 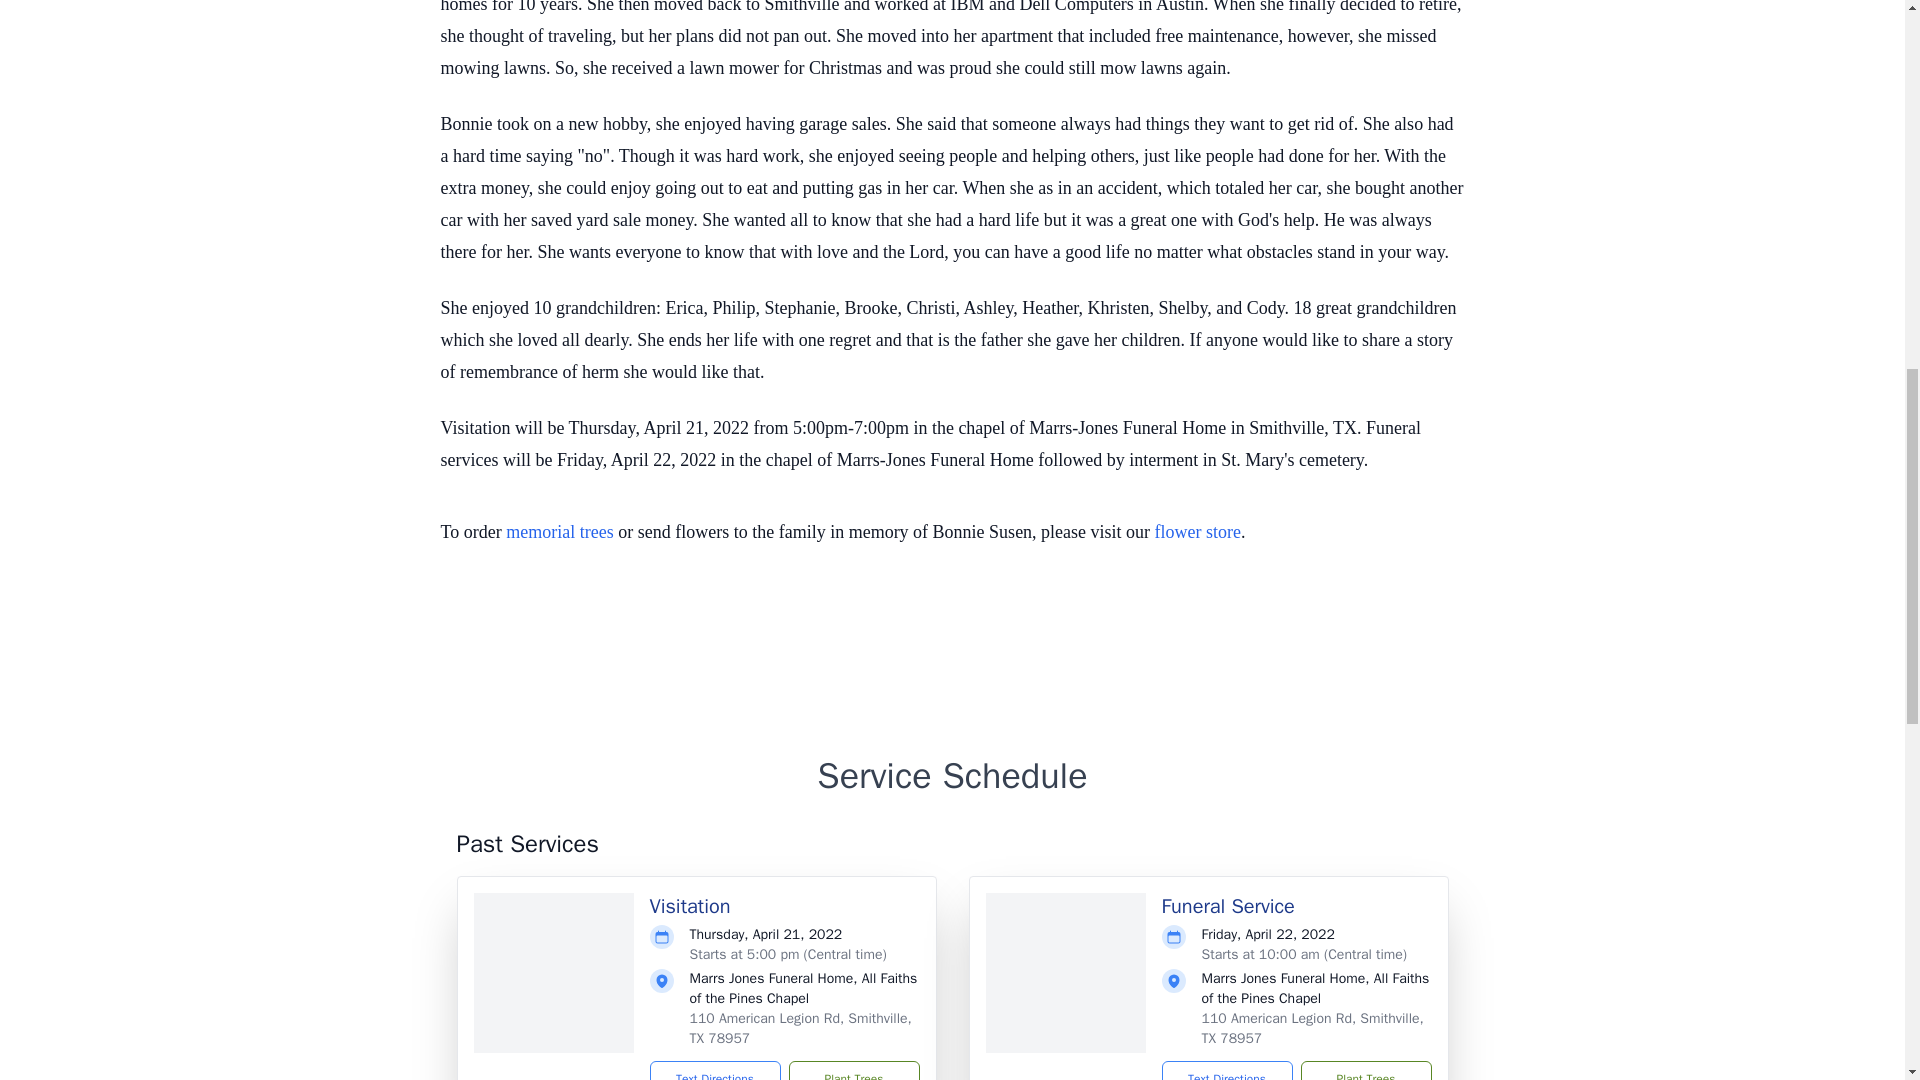 I want to click on Text Directions, so click(x=1226, y=1070).